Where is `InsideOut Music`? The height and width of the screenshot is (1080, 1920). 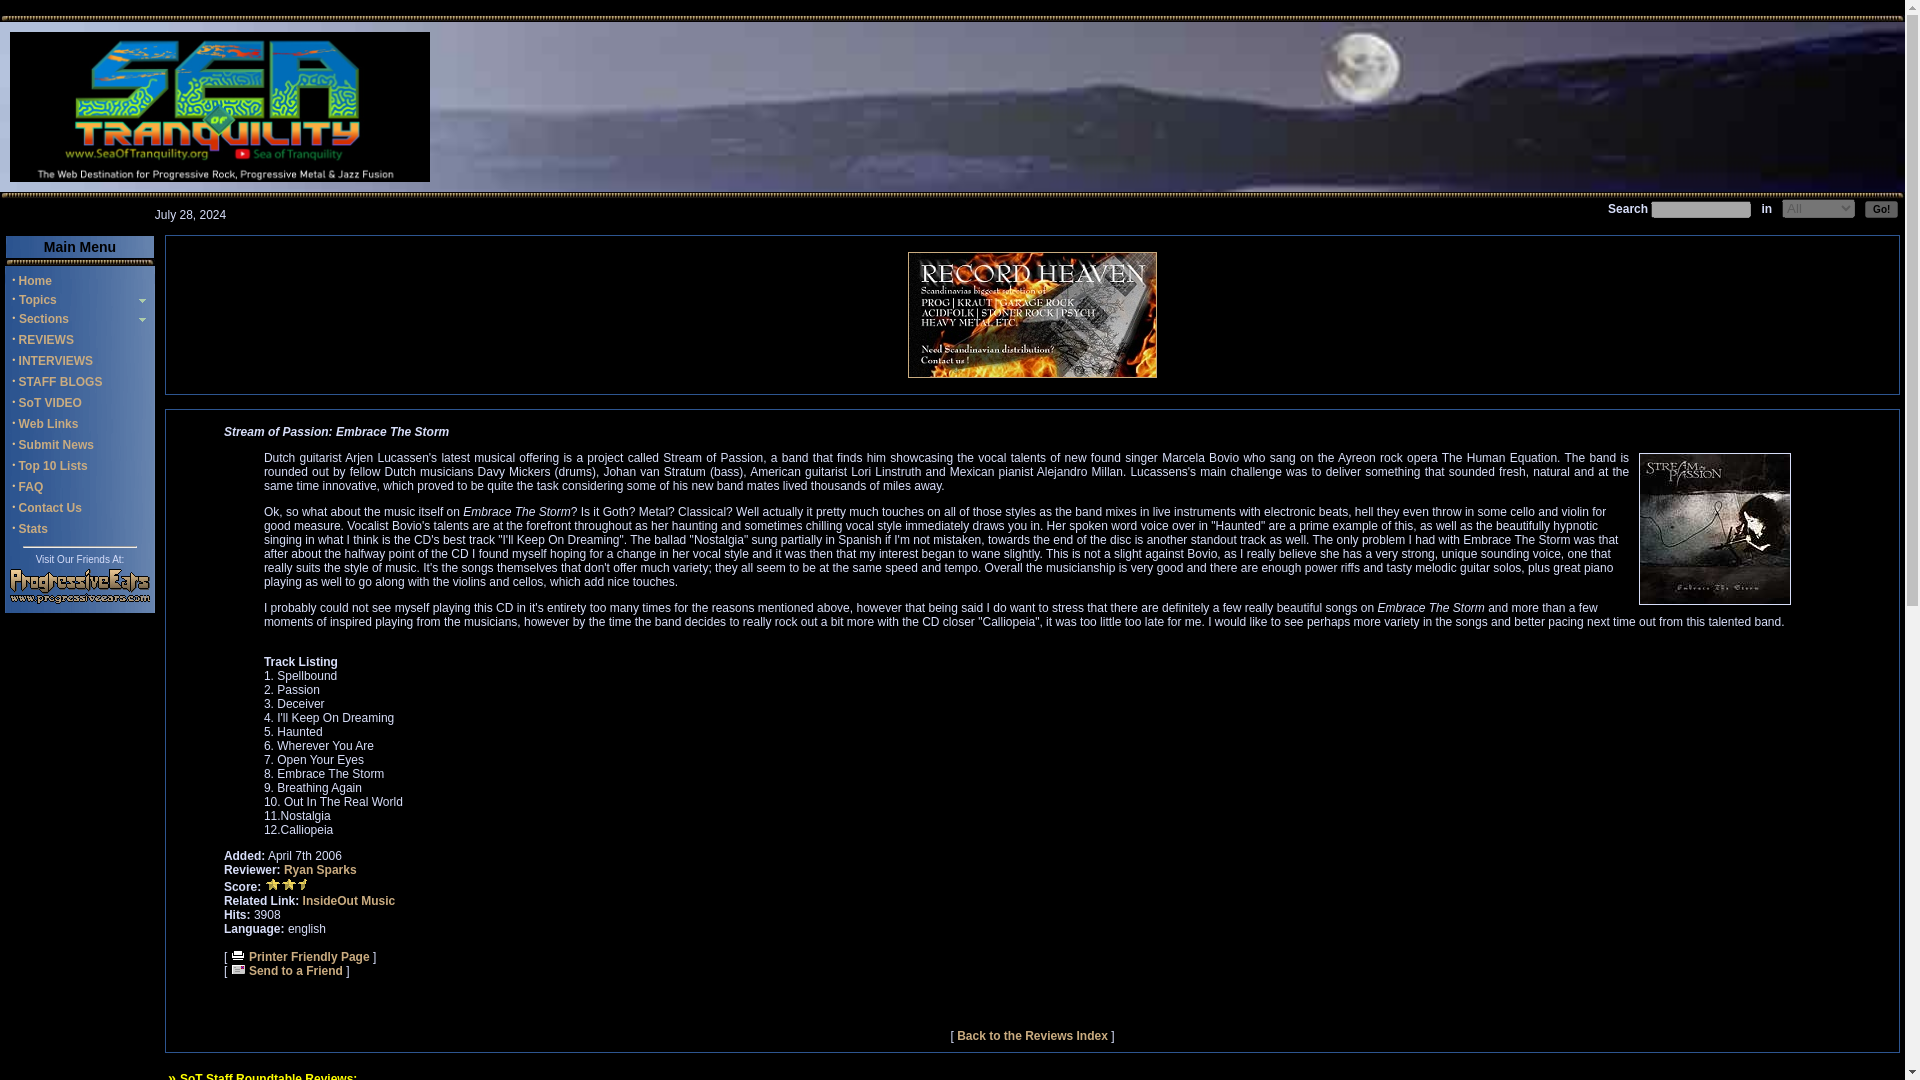 InsideOut Music is located at coordinates (349, 901).